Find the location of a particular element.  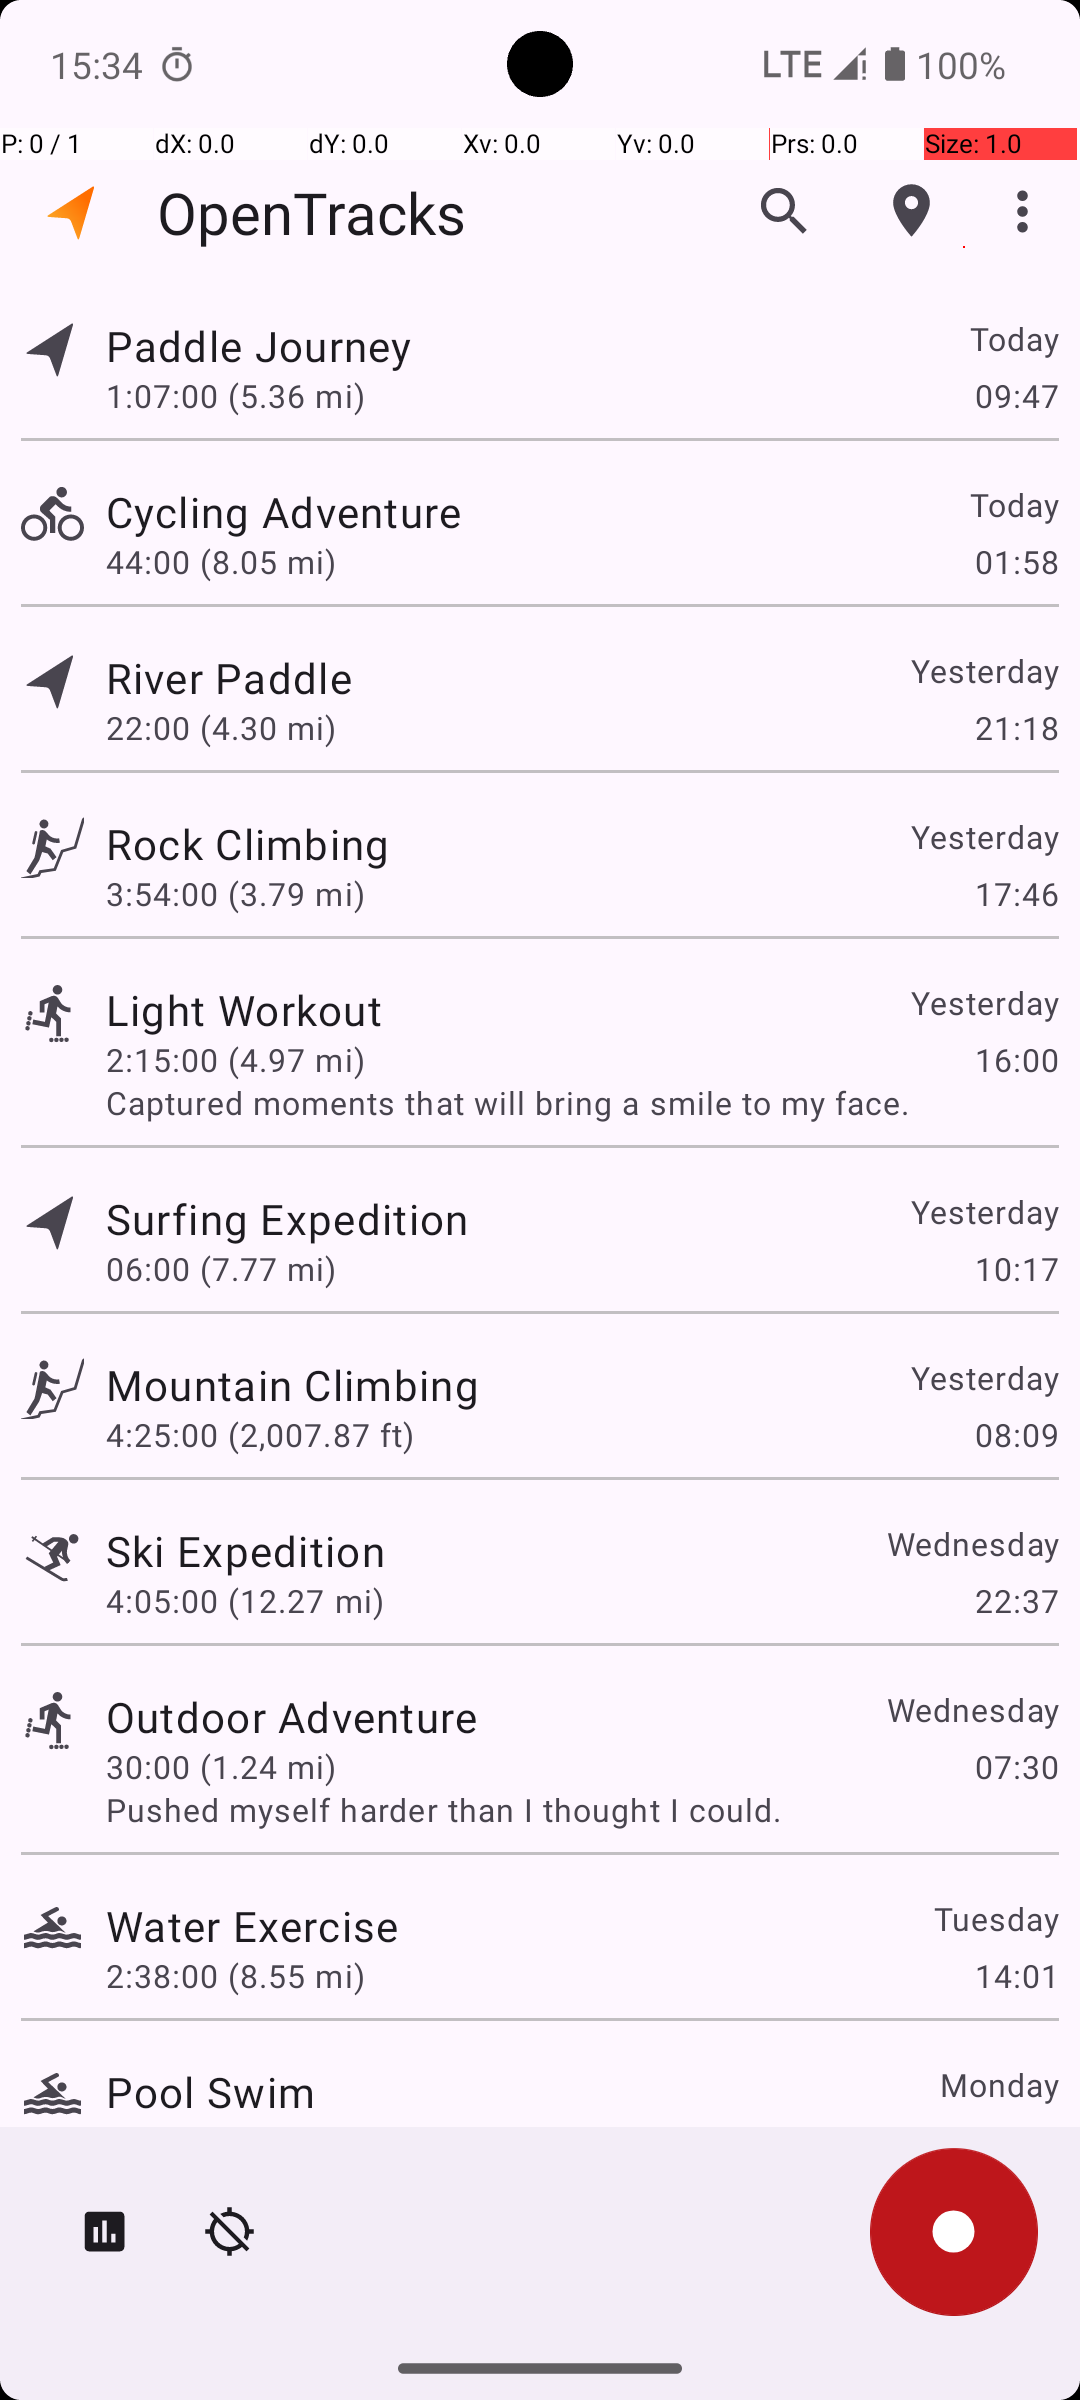

21:18 is located at coordinates (1016, 728).